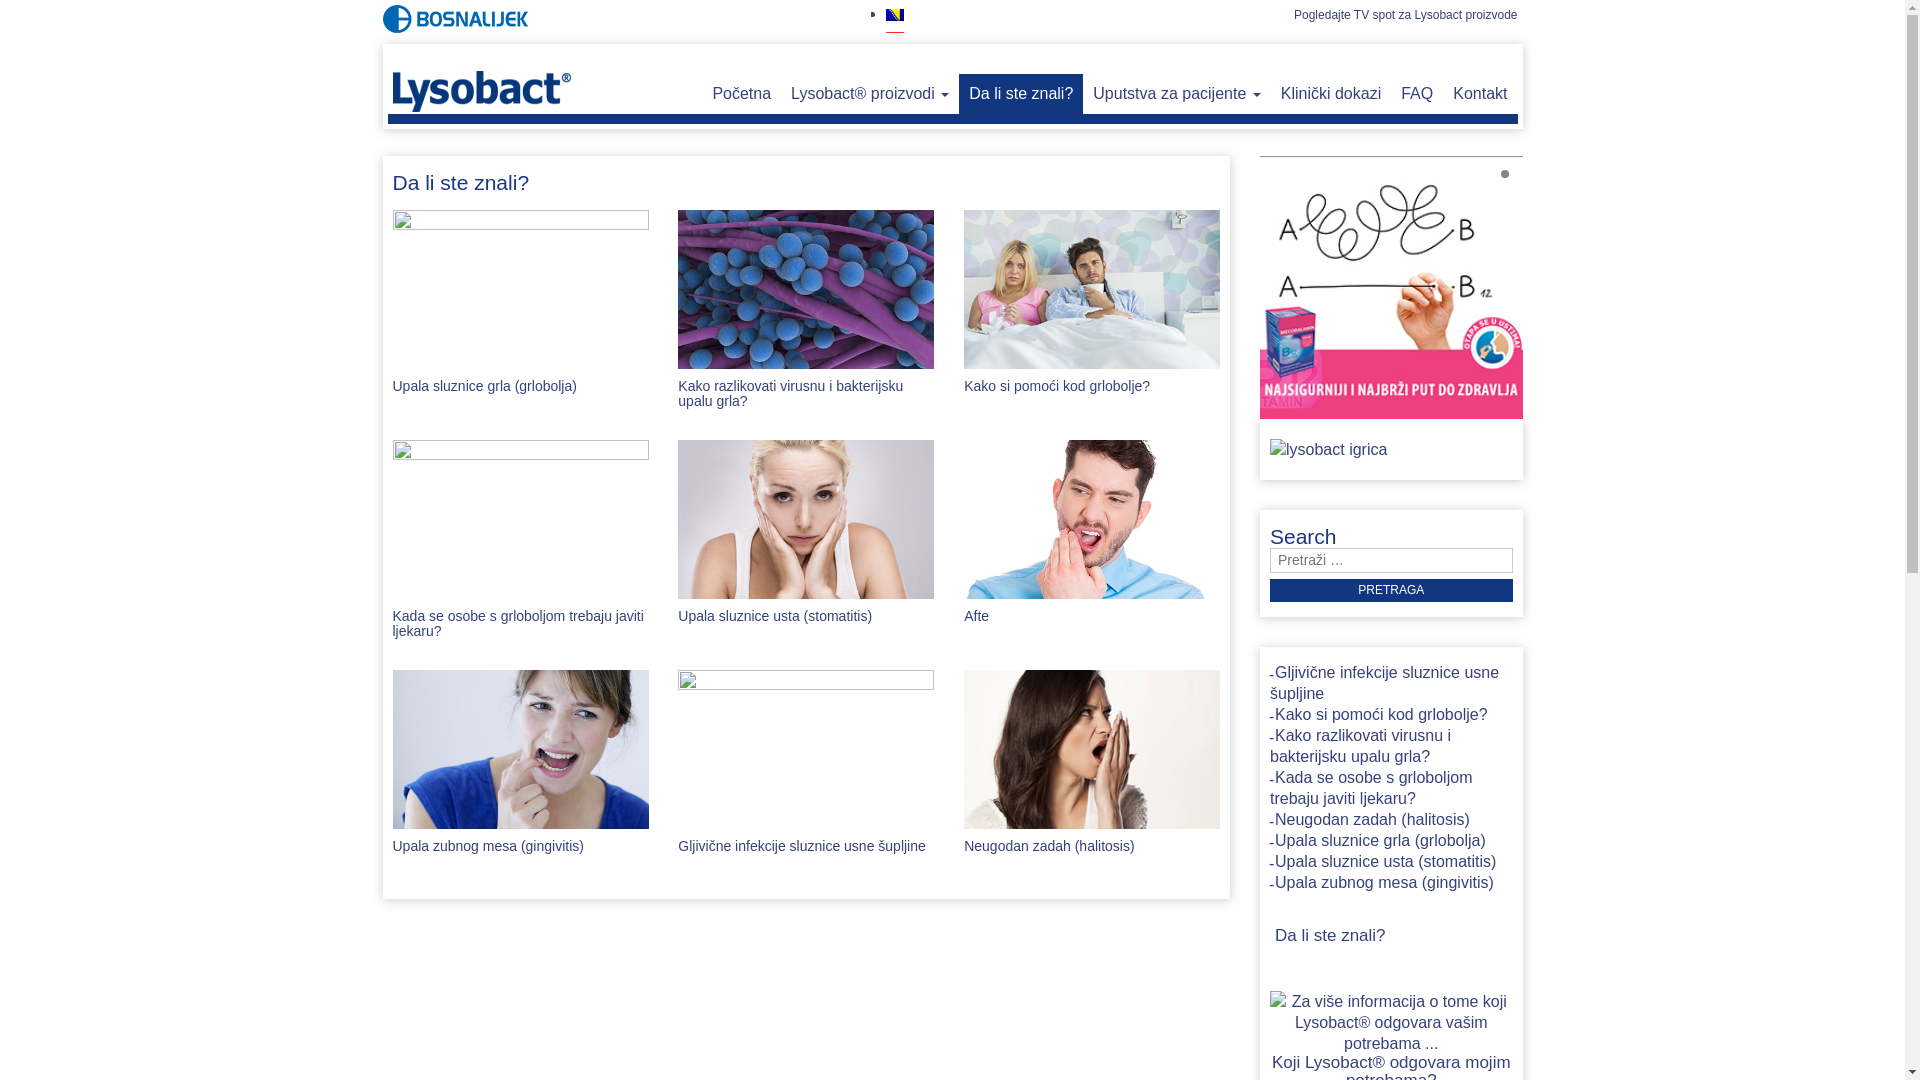  Describe the element at coordinates (484, 386) in the screenshot. I see `Upala sluznice grla (grlobolja)` at that location.